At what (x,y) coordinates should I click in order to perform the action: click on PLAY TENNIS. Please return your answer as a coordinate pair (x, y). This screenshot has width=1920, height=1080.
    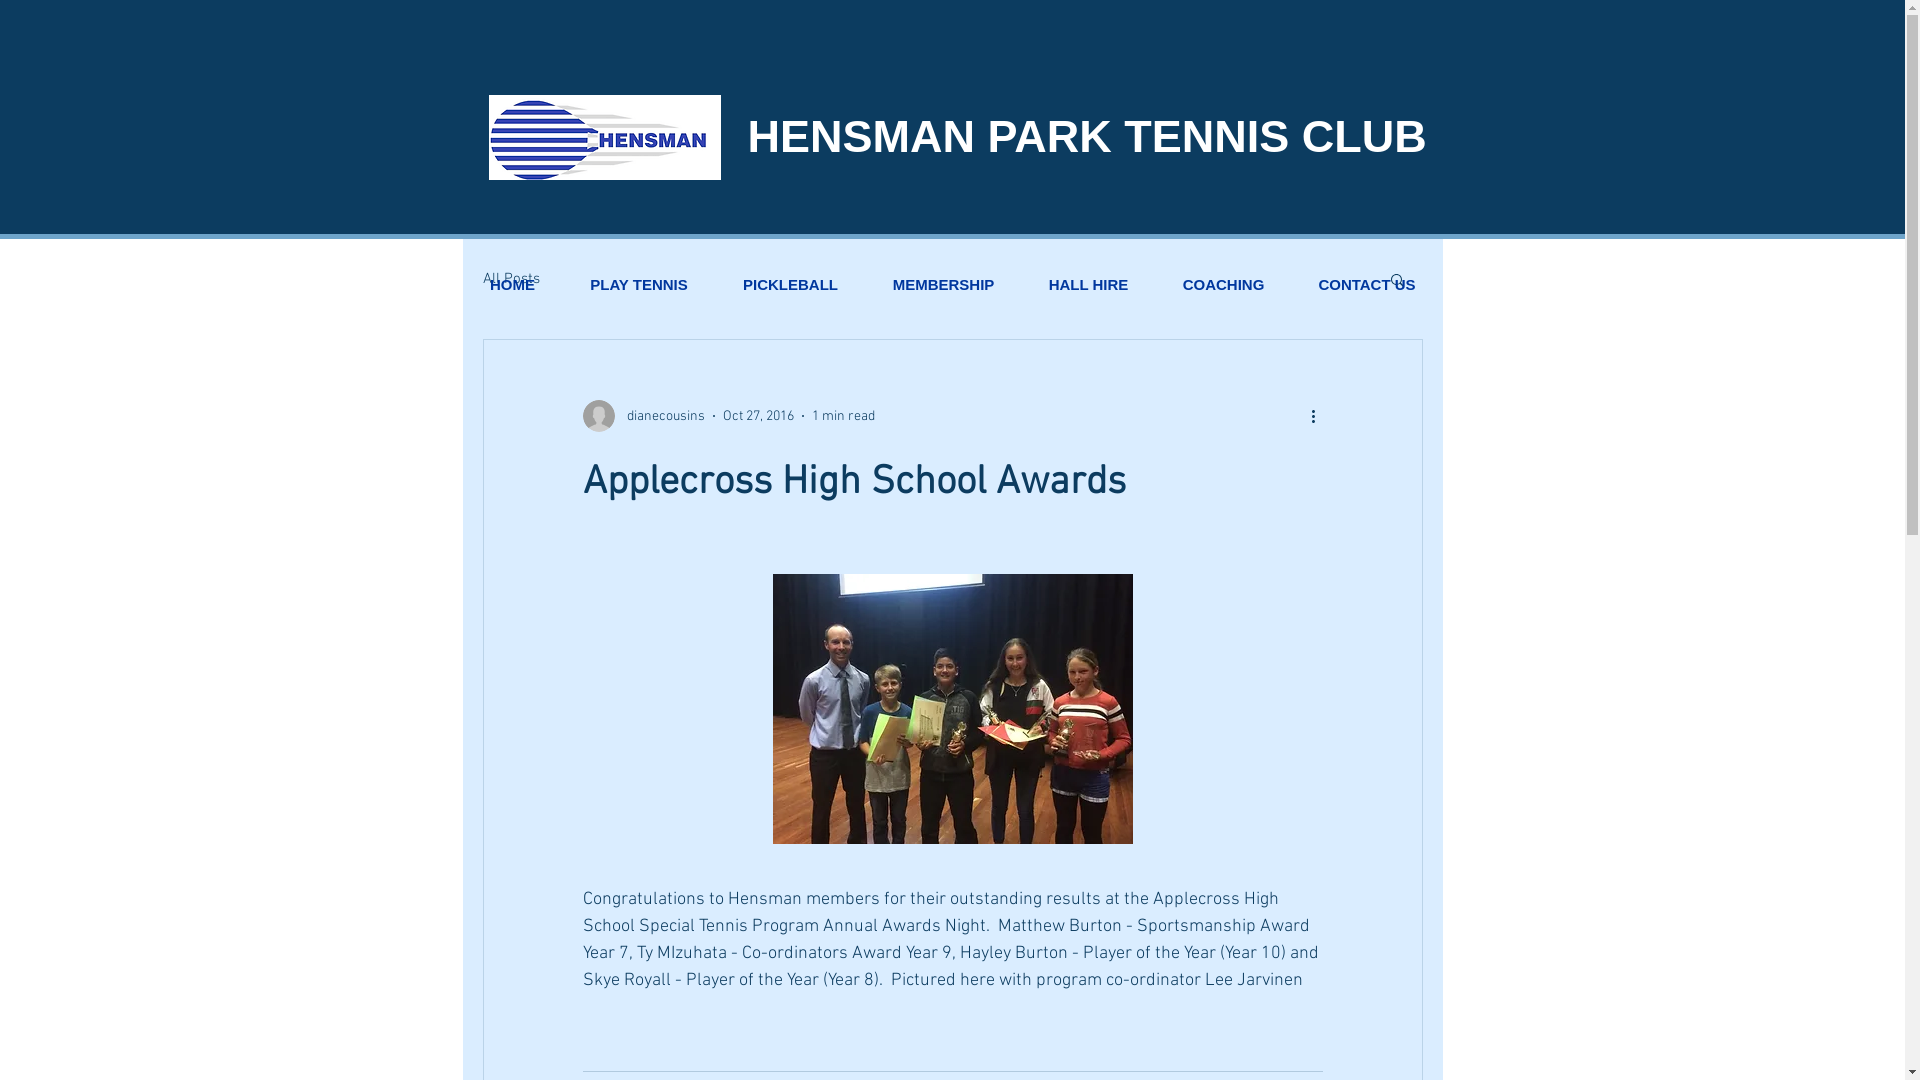
    Looking at the image, I should click on (638, 285).